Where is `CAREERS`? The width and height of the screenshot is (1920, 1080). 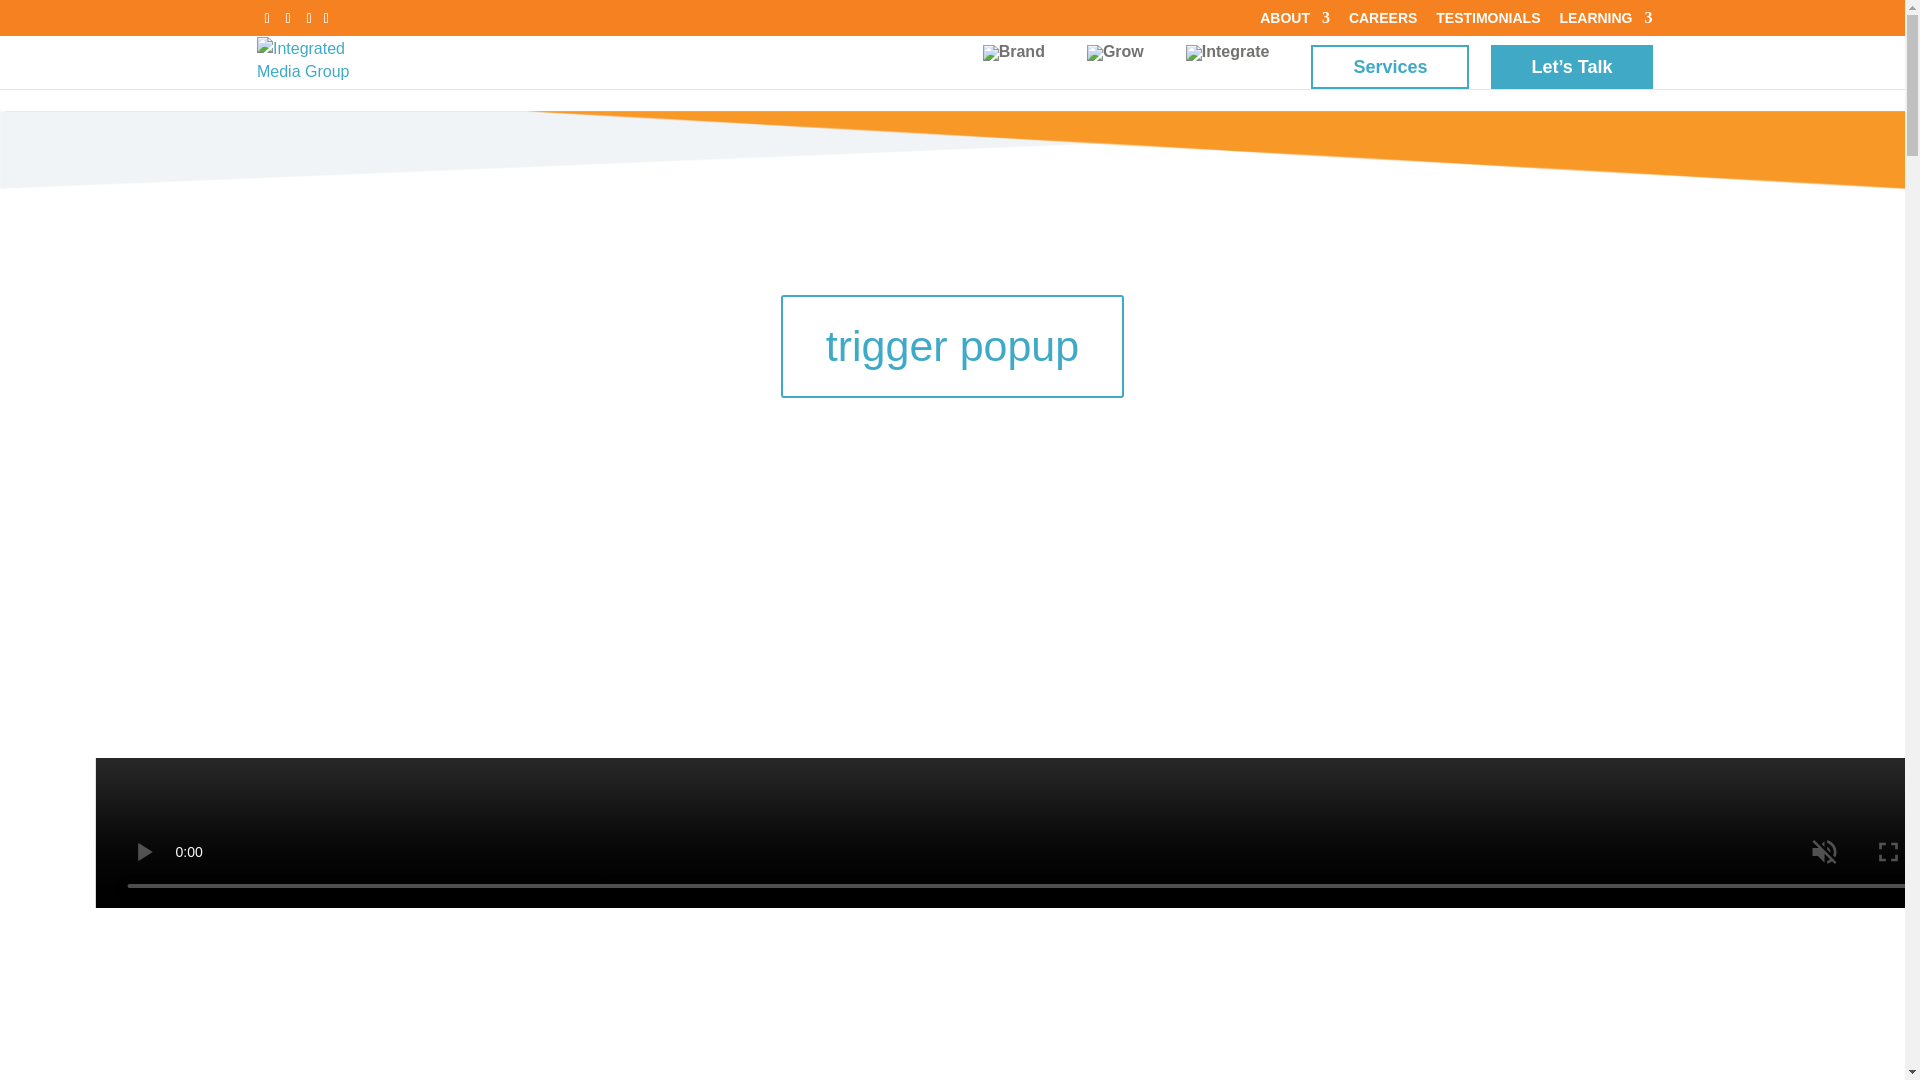 CAREERS is located at coordinates (1382, 22).